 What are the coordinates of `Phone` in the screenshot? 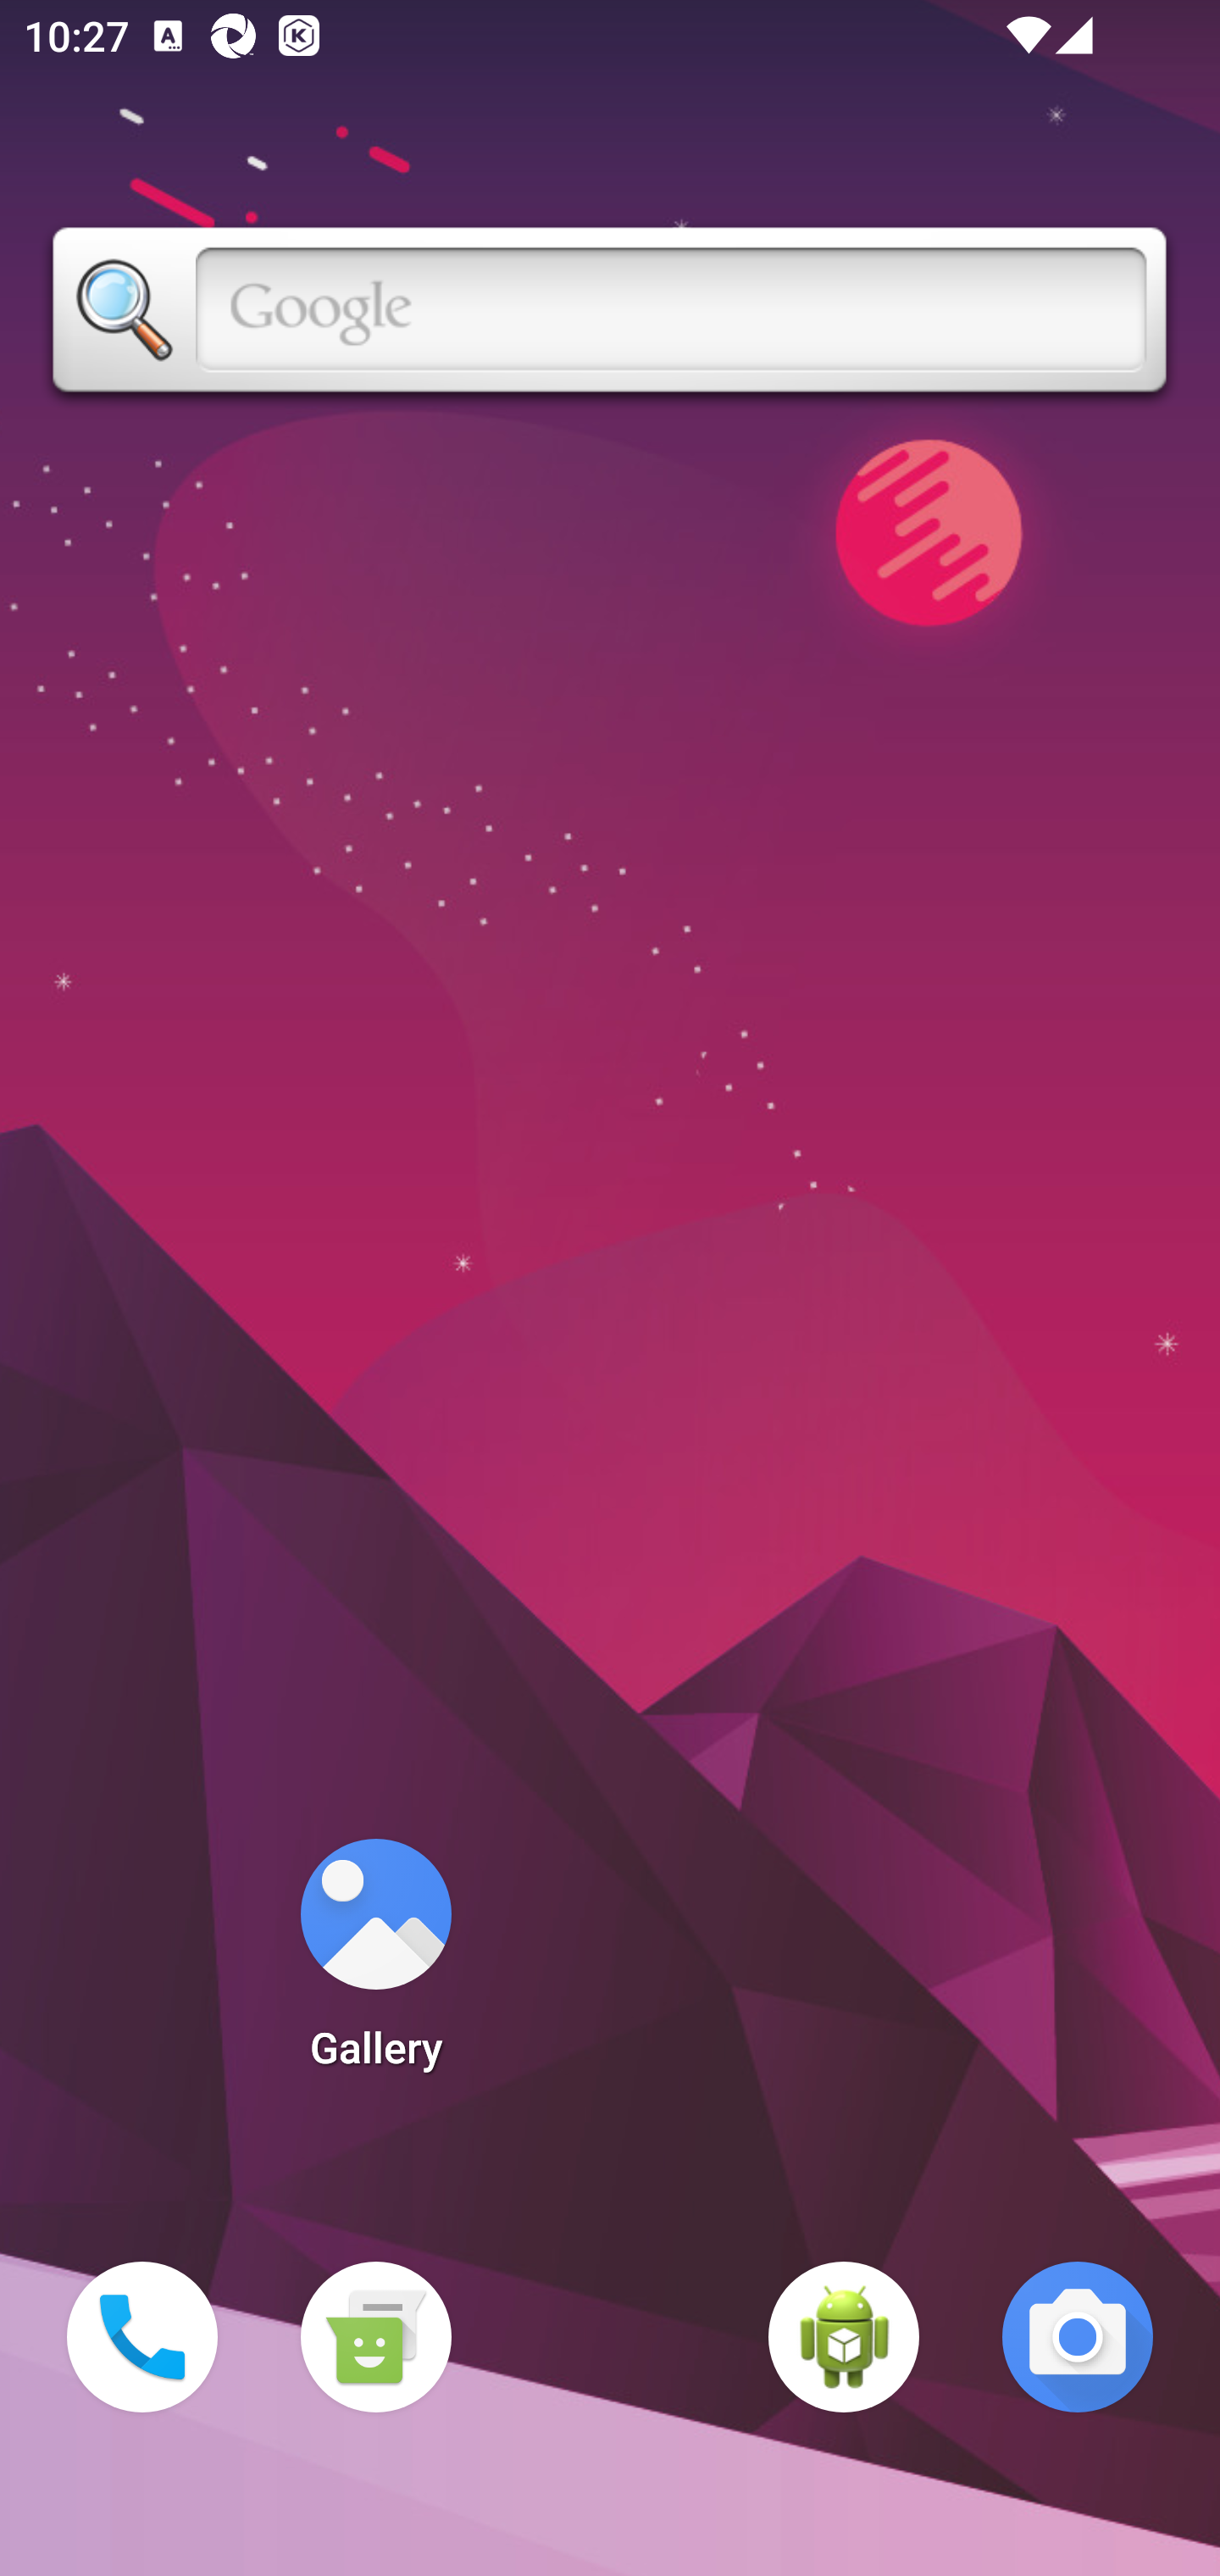 It's located at (142, 2337).